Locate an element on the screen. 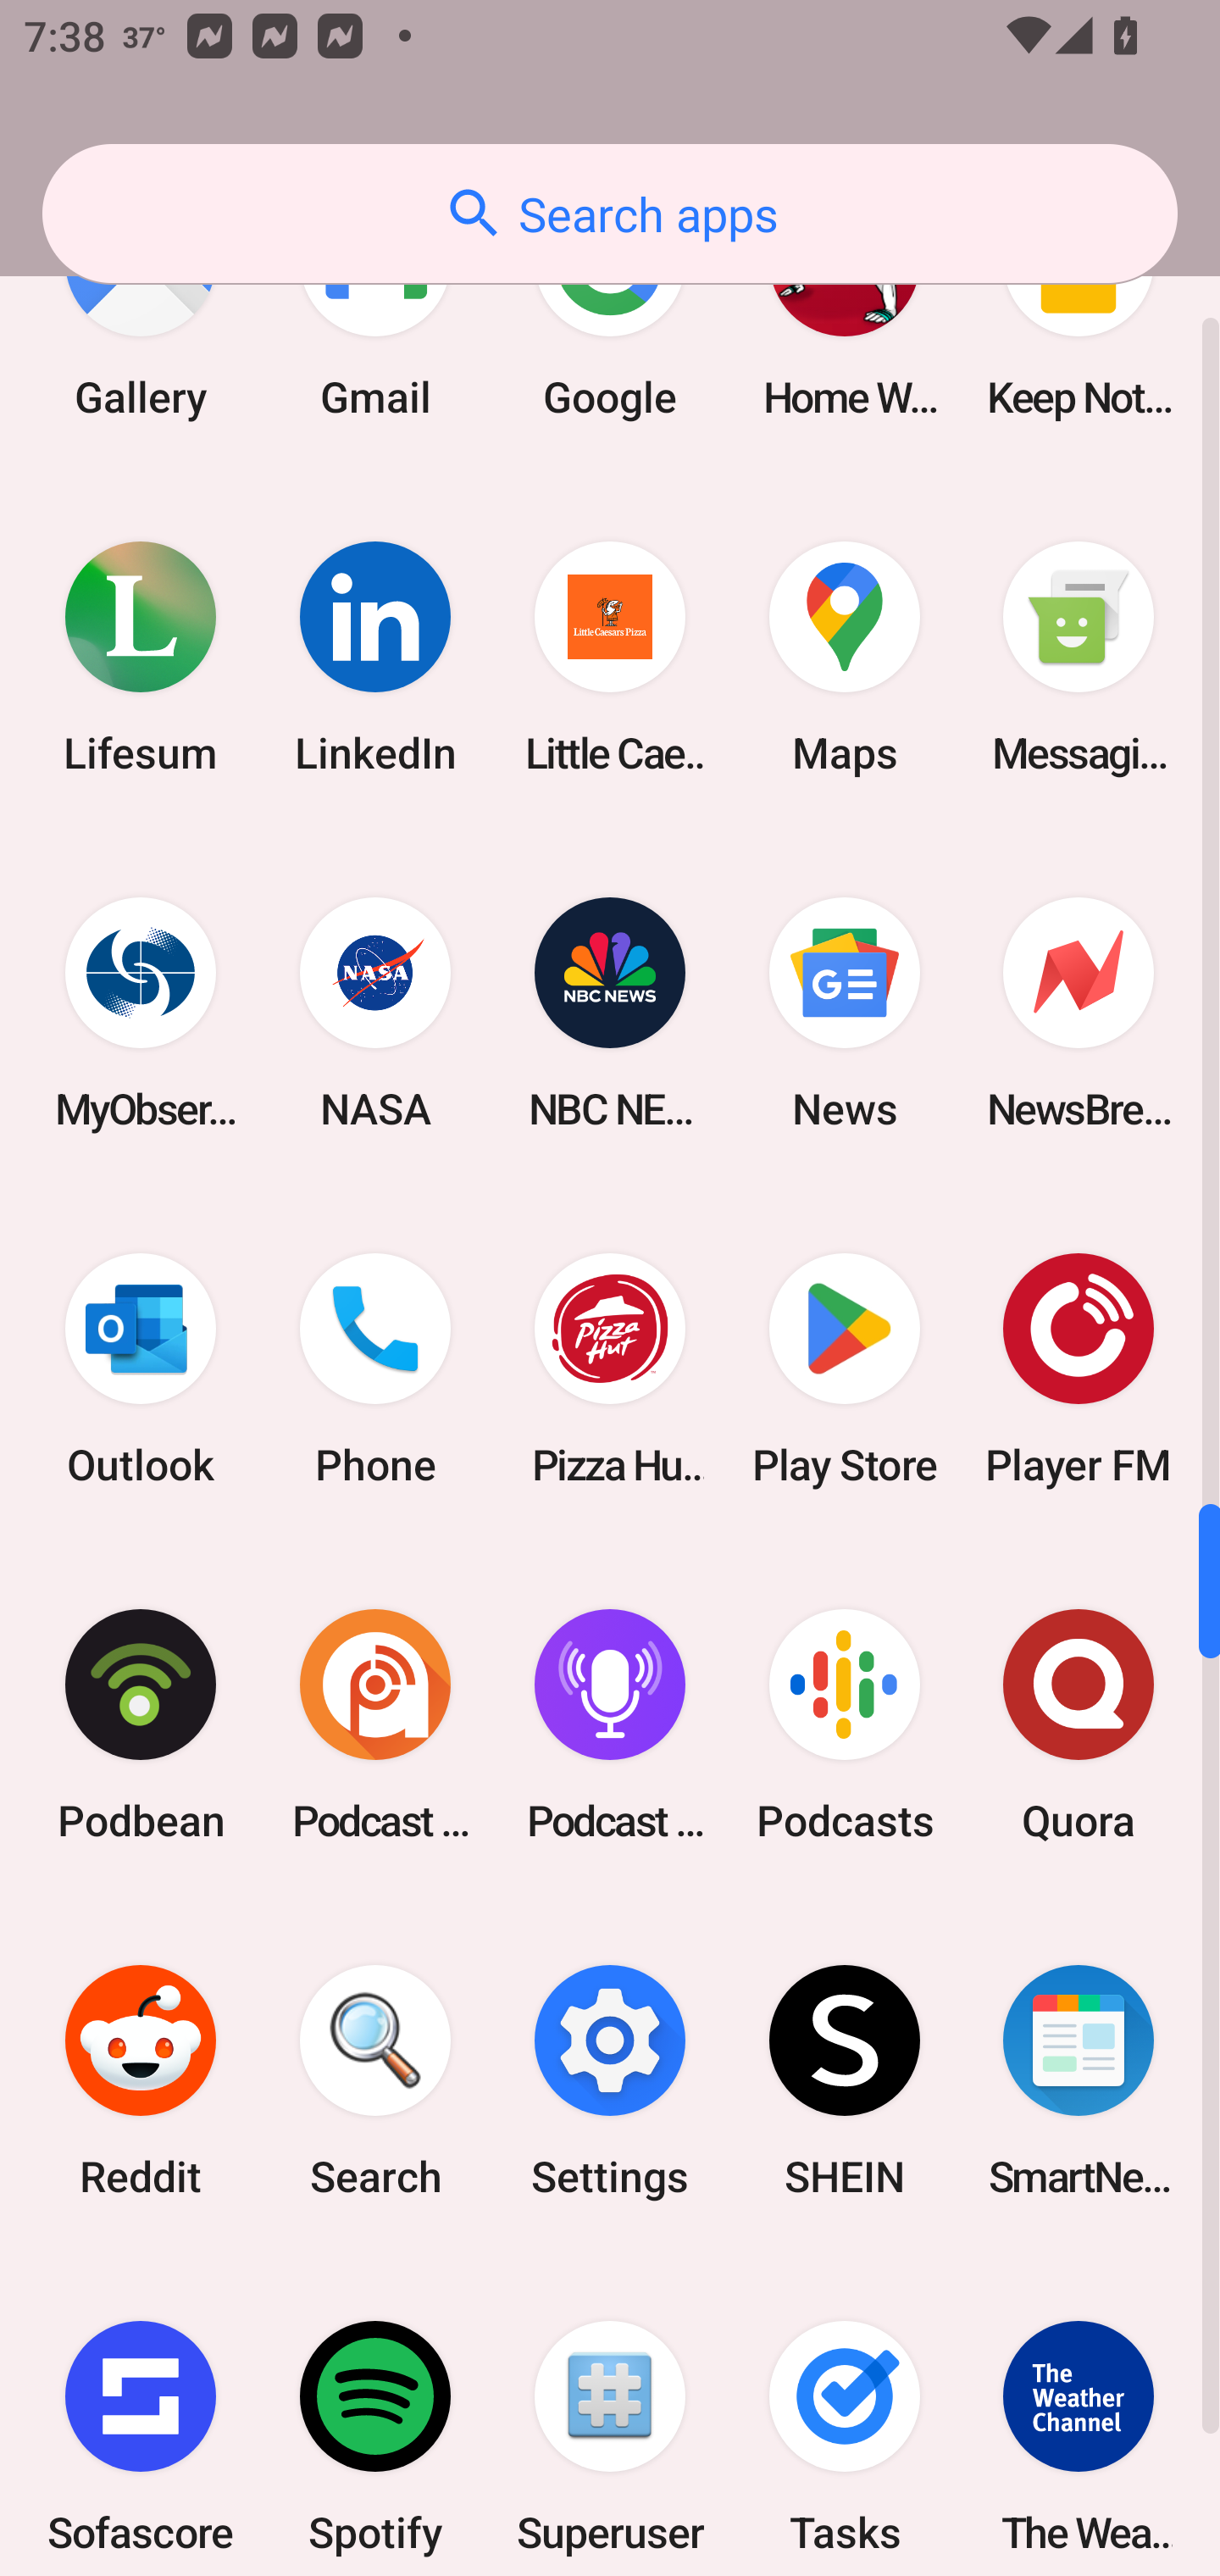 This screenshot has width=1220, height=2576. Superuser is located at coordinates (610, 2418).